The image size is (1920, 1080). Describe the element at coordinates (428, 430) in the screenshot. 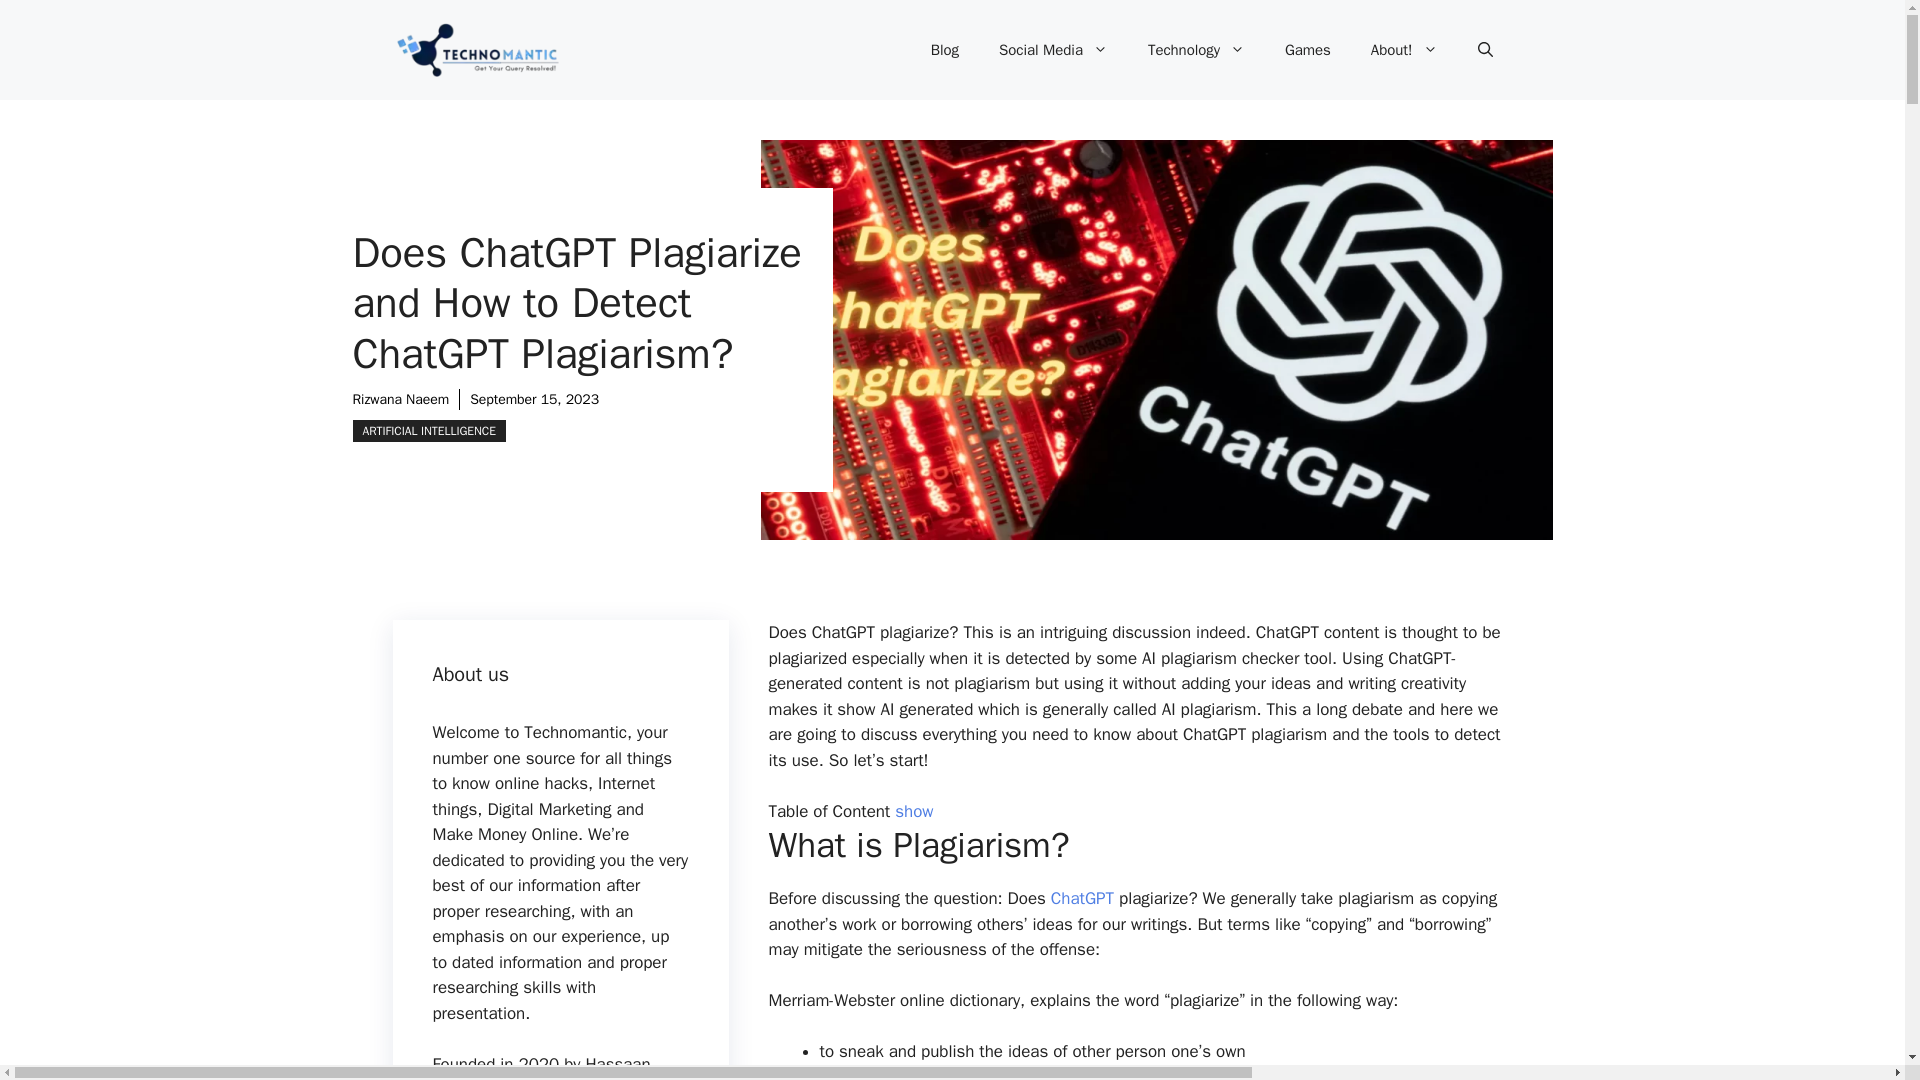

I see `ARTIFICIAL INTELLIGENCE` at that location.